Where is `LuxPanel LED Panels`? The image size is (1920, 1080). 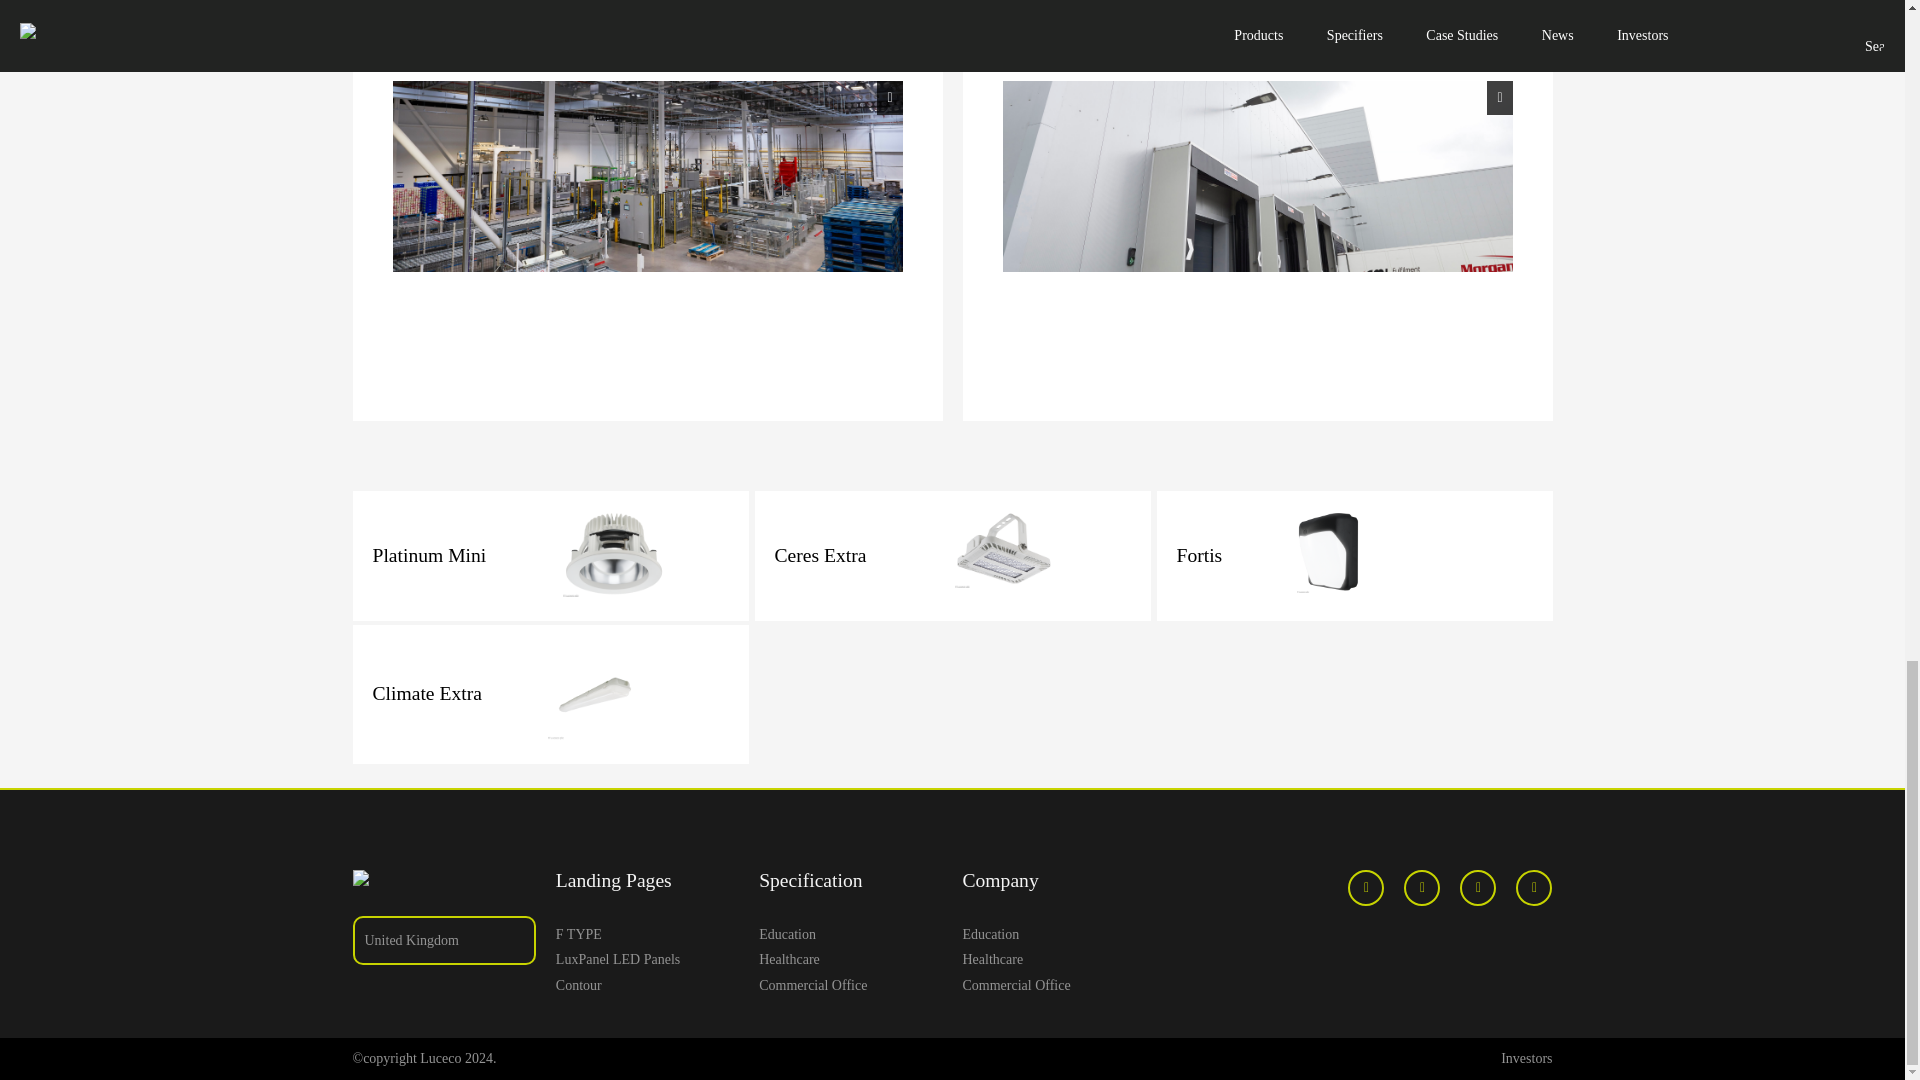 LuxPanel LED Panels is located at coordinates (648, 960).